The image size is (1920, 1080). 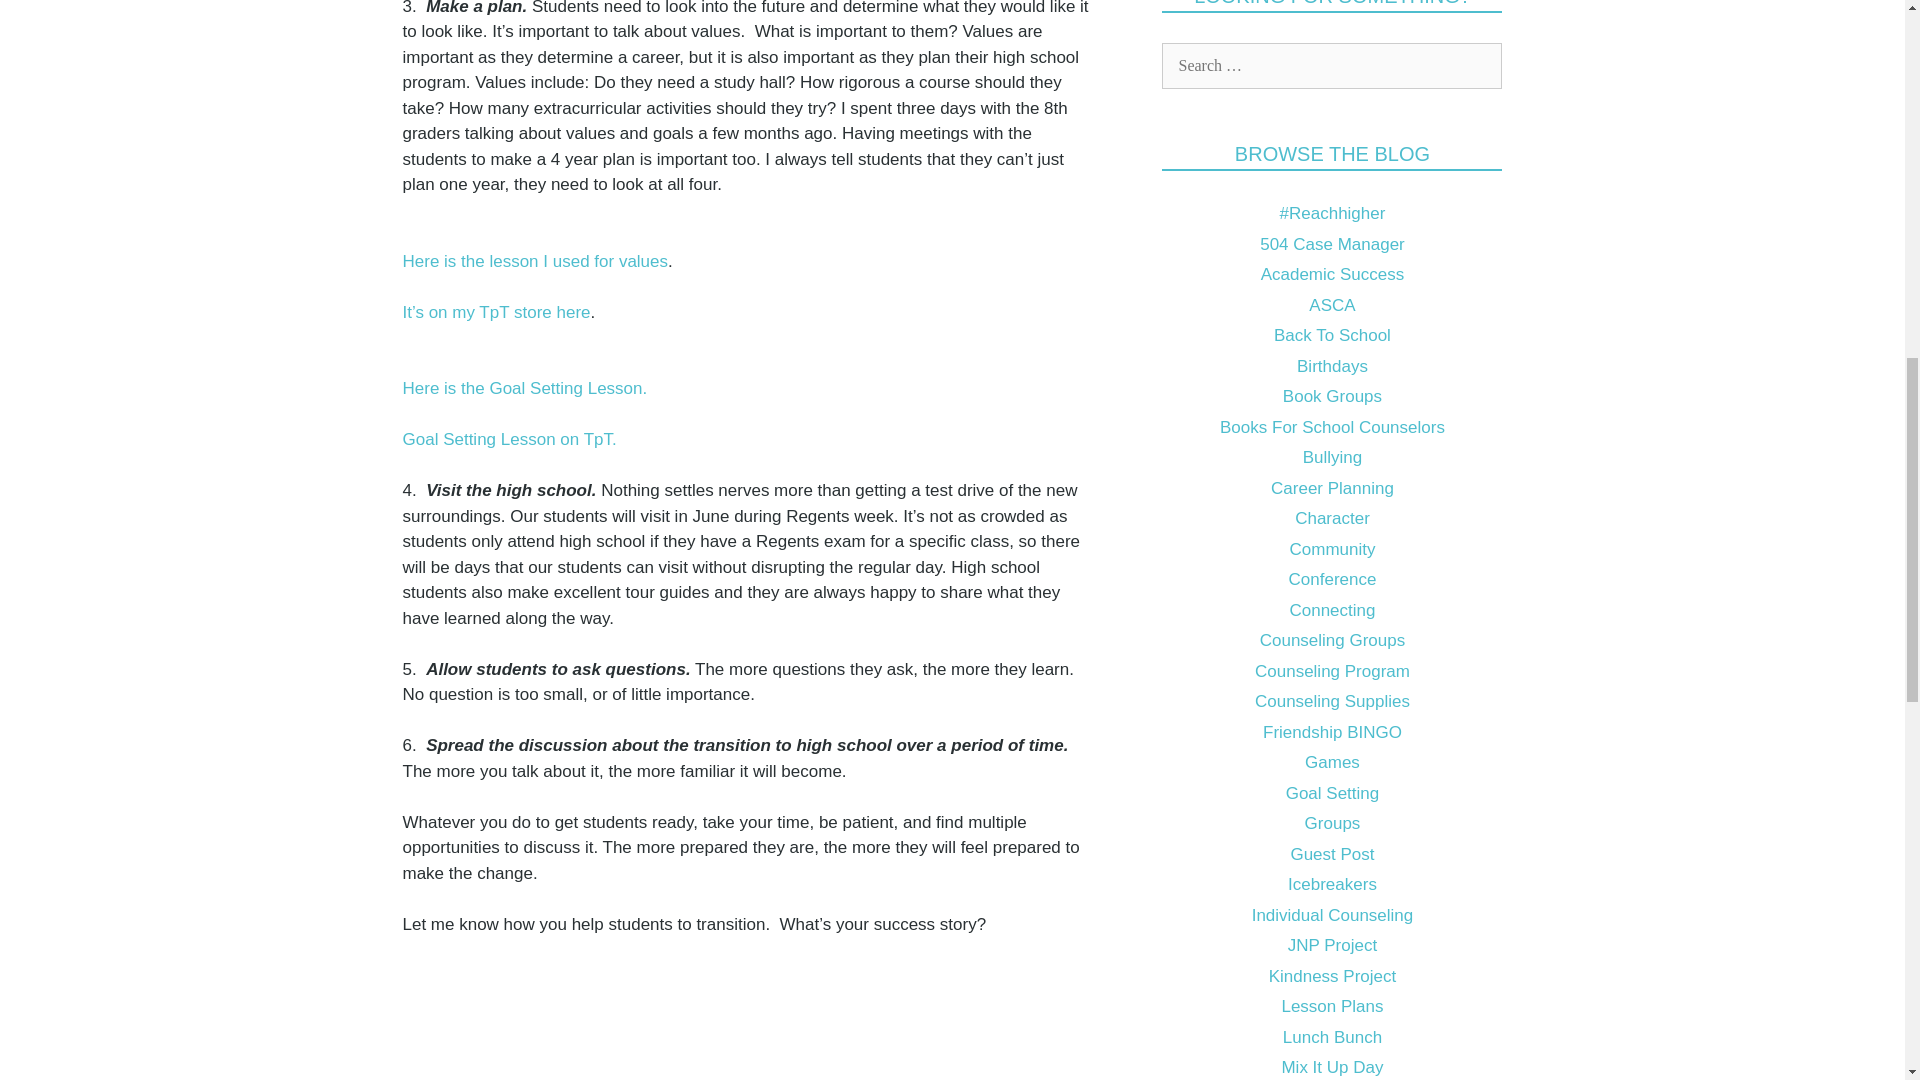 I want to click on 504 Case Manager, so click(x=1332, y=244).